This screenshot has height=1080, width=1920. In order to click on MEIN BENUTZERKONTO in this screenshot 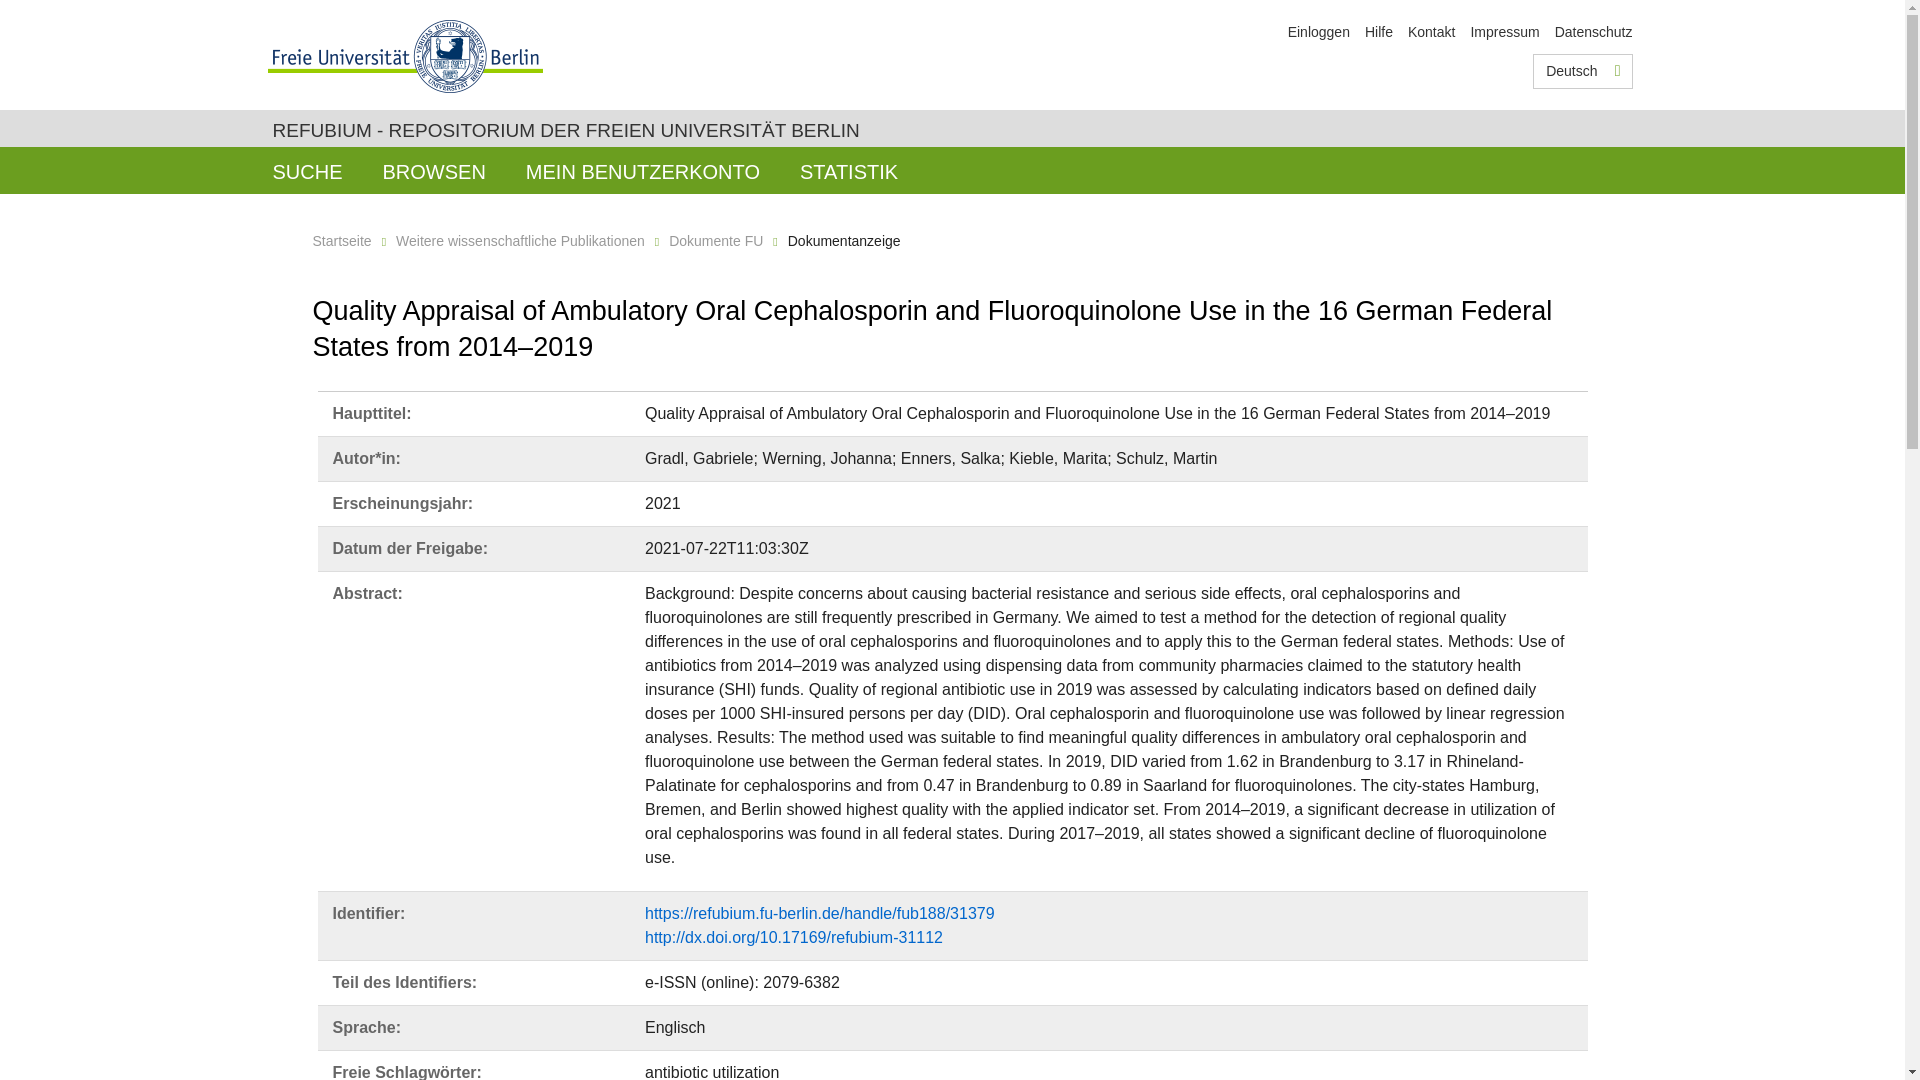, I will do `click(642, 170)`.